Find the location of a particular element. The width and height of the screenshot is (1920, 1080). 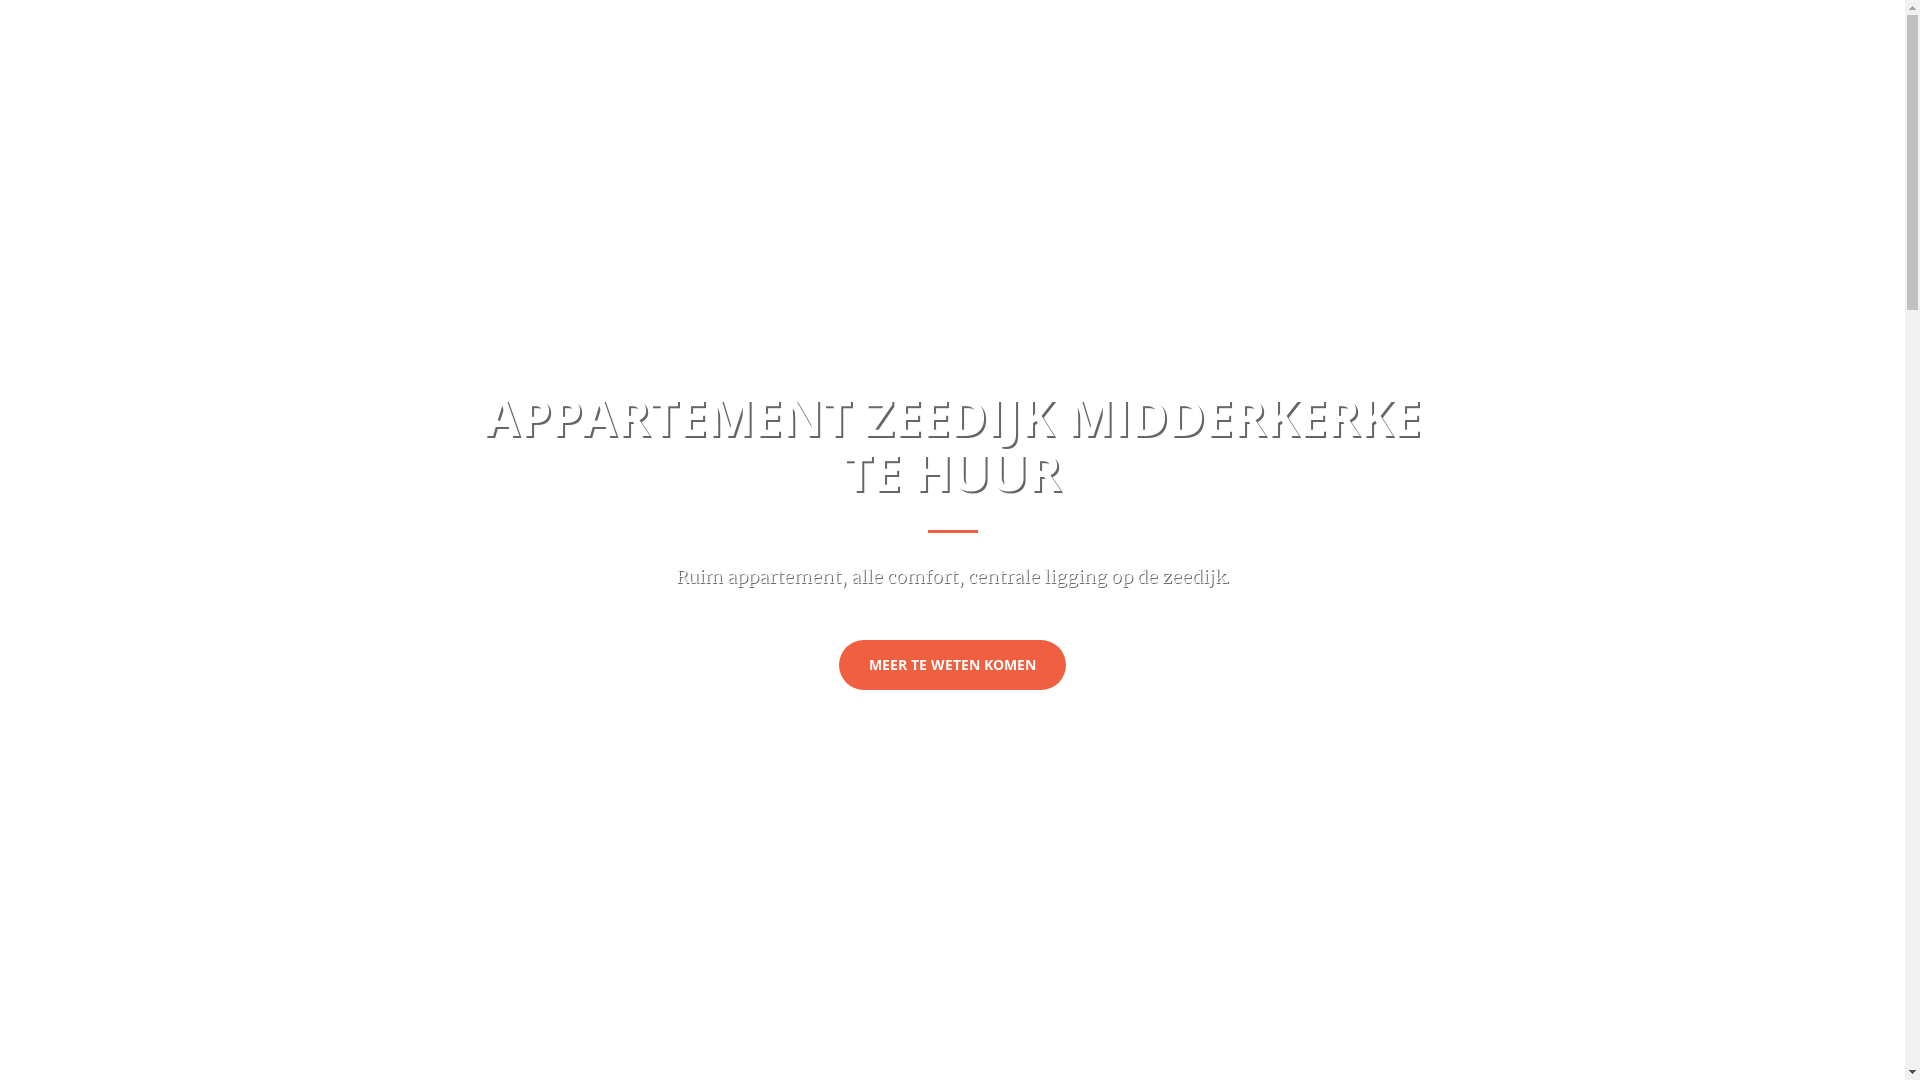

FOTO'S is located at coordinates (1776, 25).